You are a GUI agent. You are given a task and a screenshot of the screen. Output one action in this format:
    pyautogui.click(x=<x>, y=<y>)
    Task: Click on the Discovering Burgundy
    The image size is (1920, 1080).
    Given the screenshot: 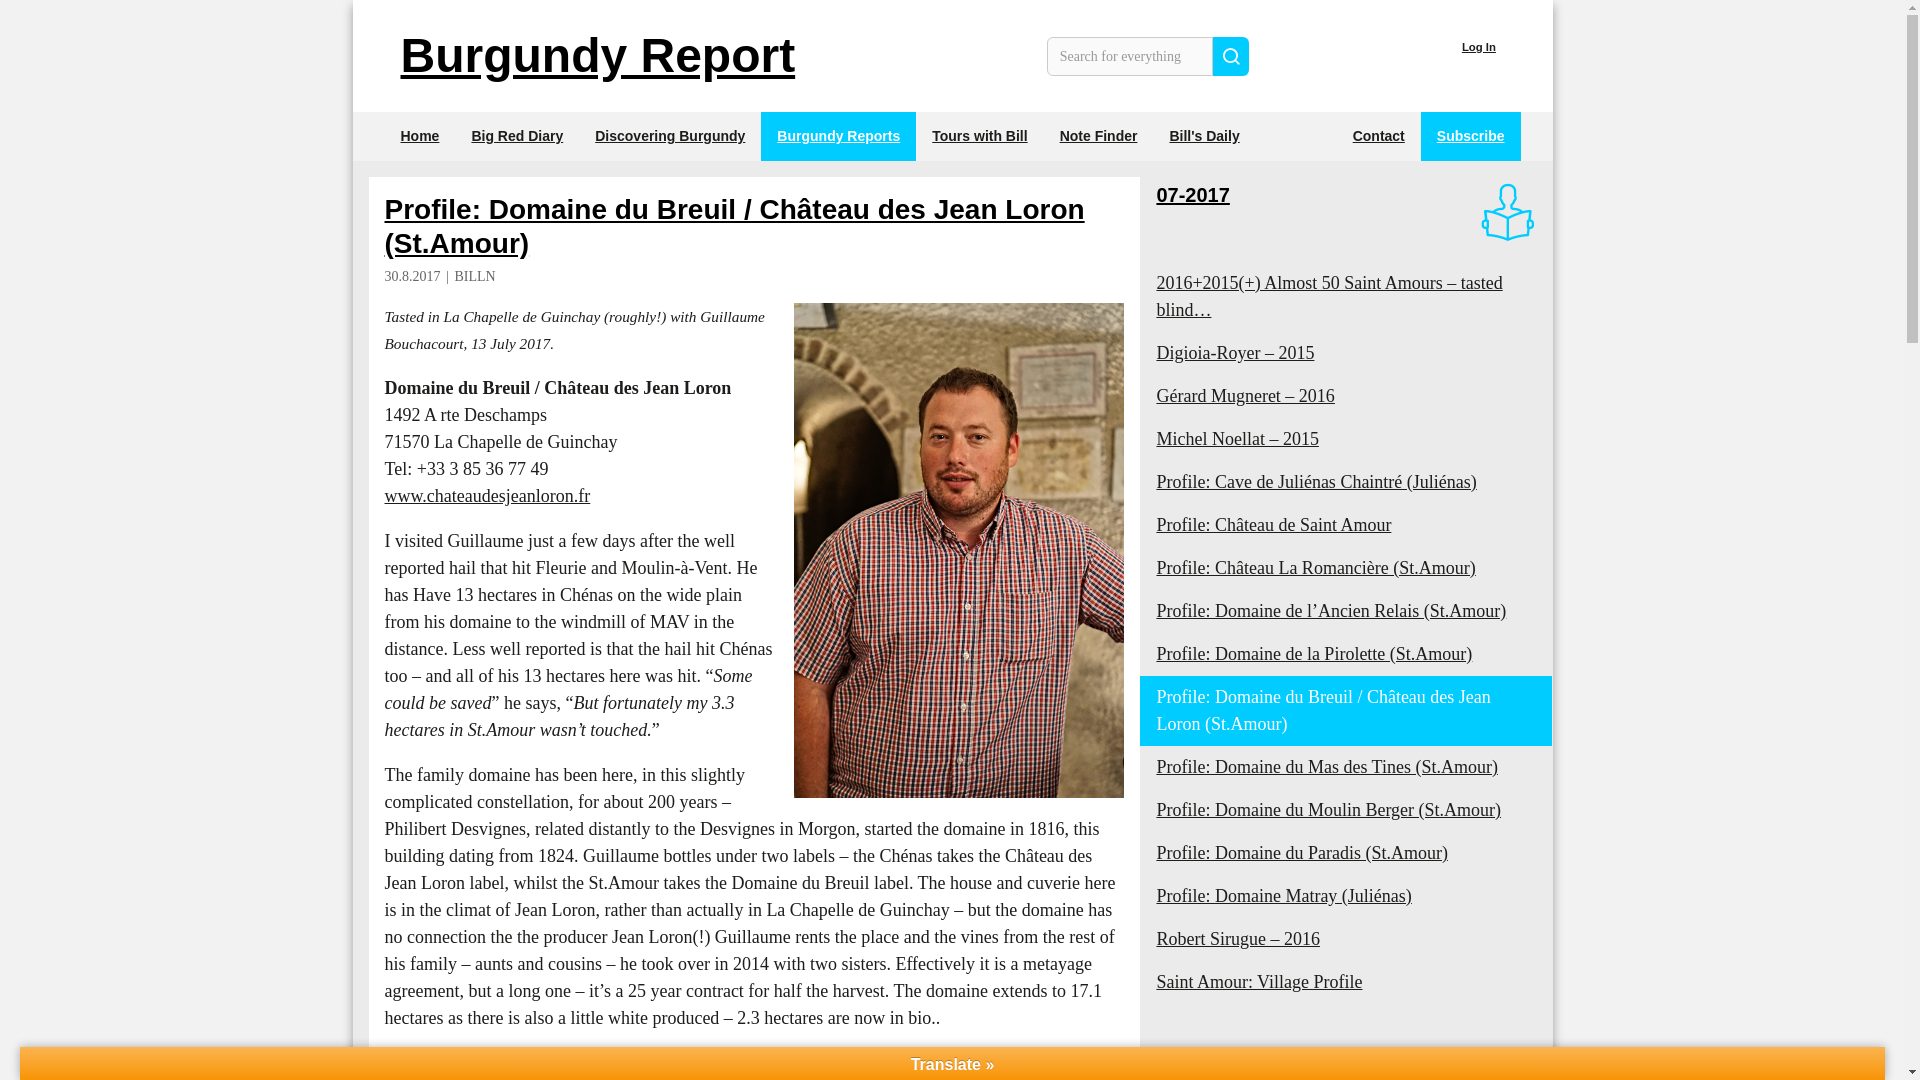 What is the action you would take?
    pyautogui.click(x=670, y=136)
    